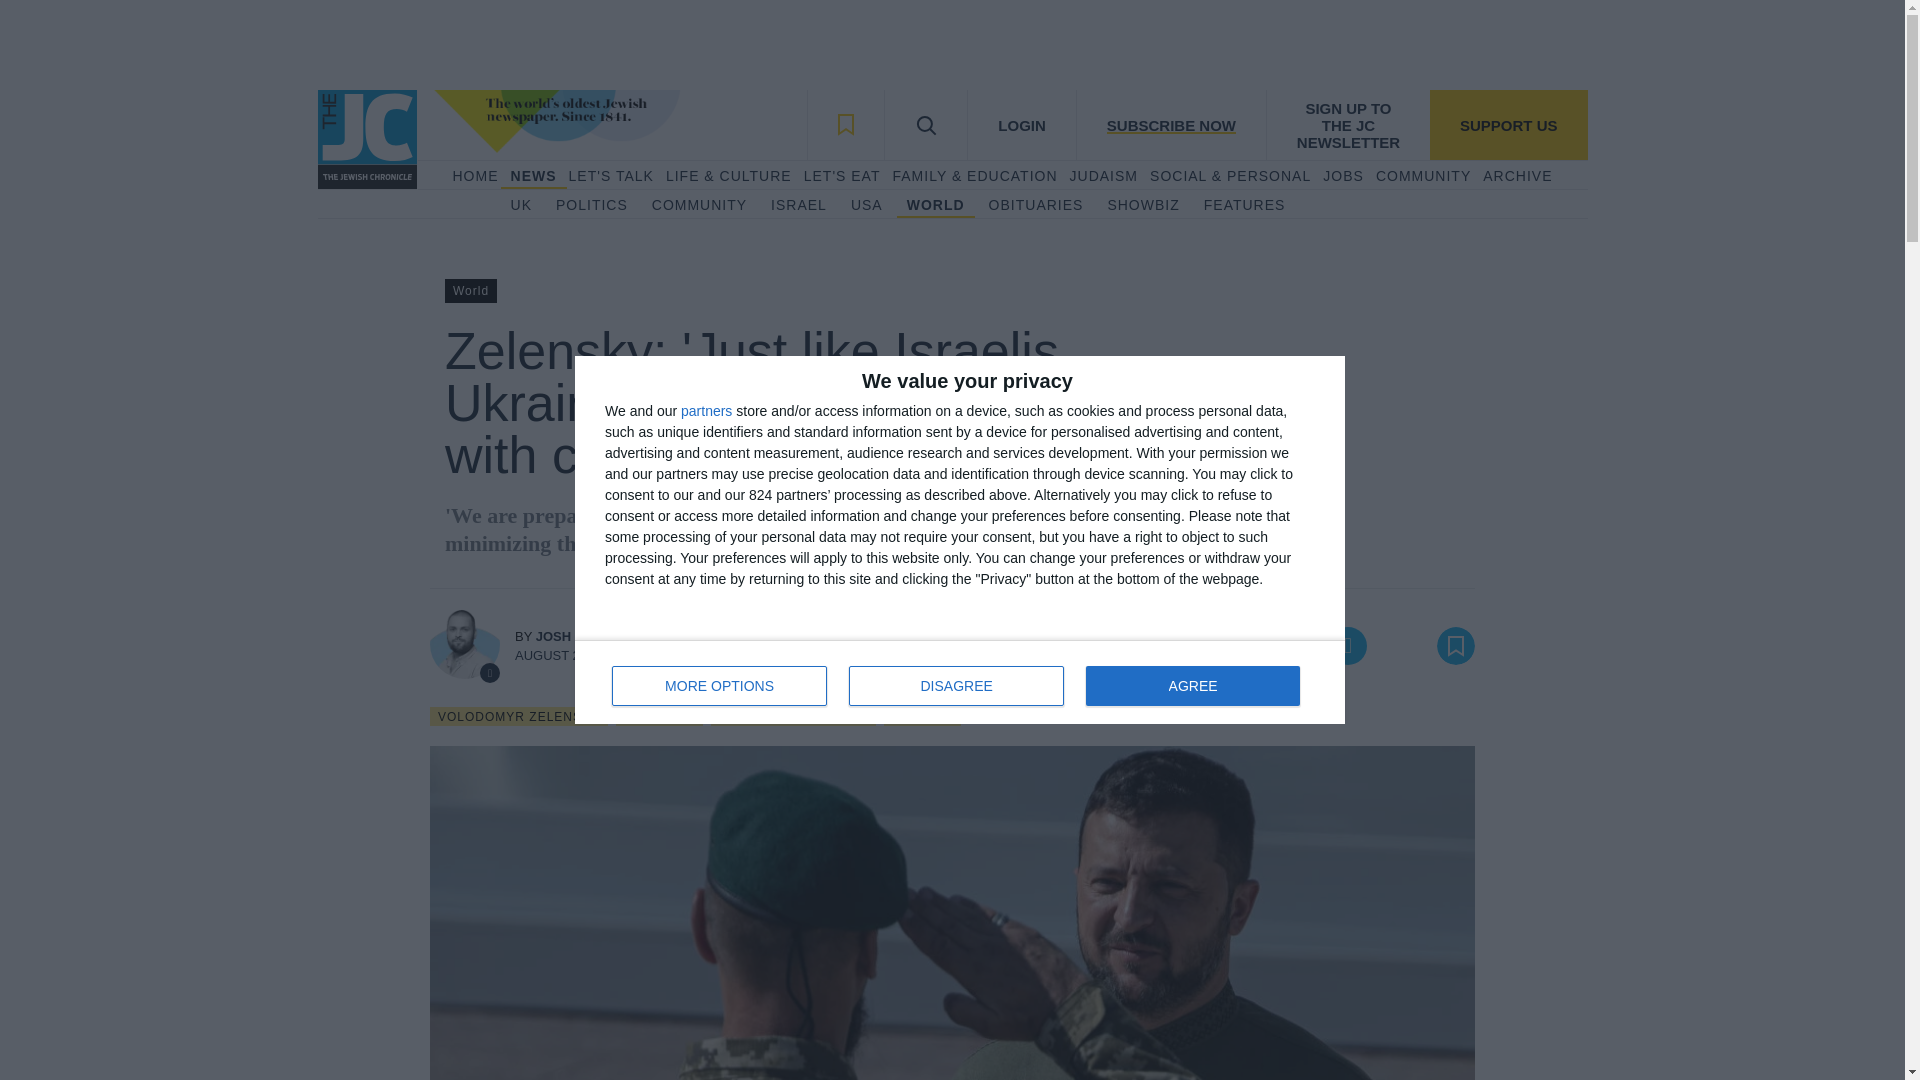 The height and width of the screenshot is (1080, 1920). What do you see at coordinates (866, 206) in the screenshot?
I see `USA` at bounding box center [866, 206].